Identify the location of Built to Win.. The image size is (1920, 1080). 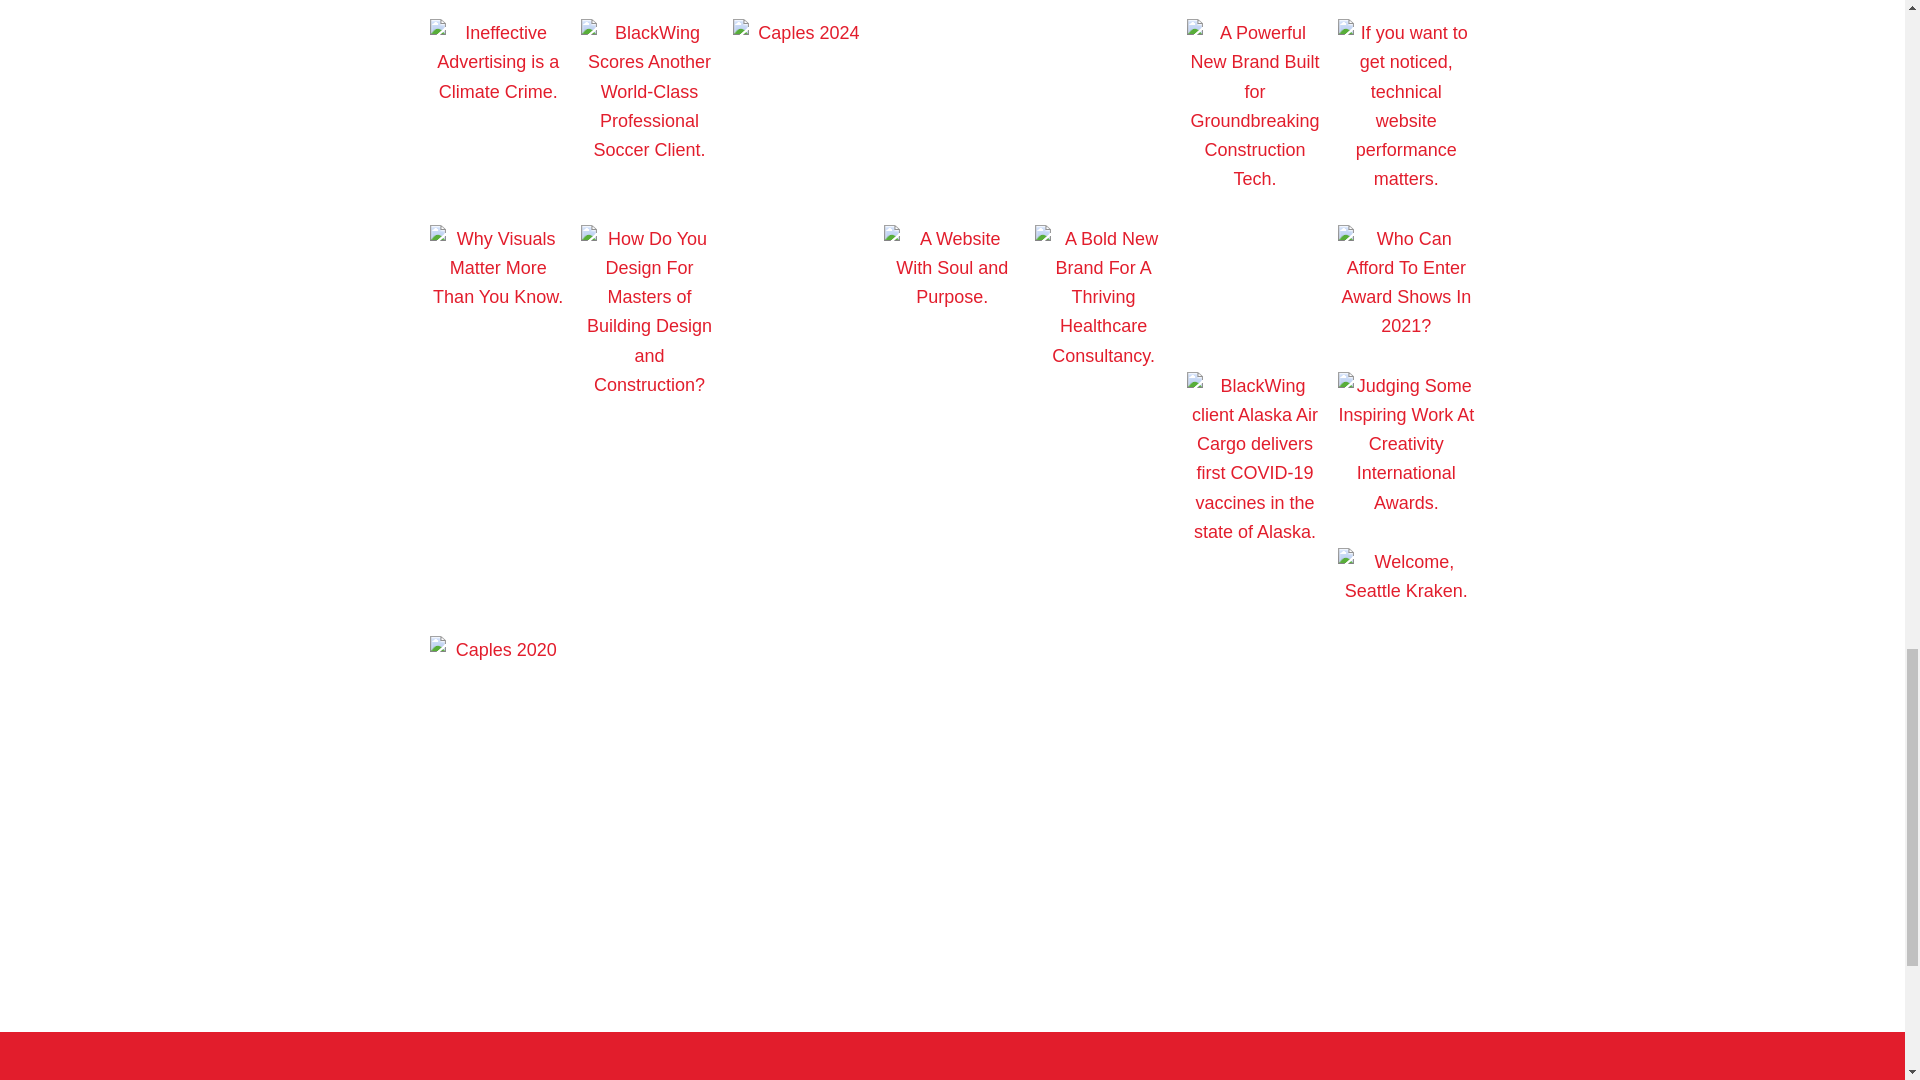
(951, 32).